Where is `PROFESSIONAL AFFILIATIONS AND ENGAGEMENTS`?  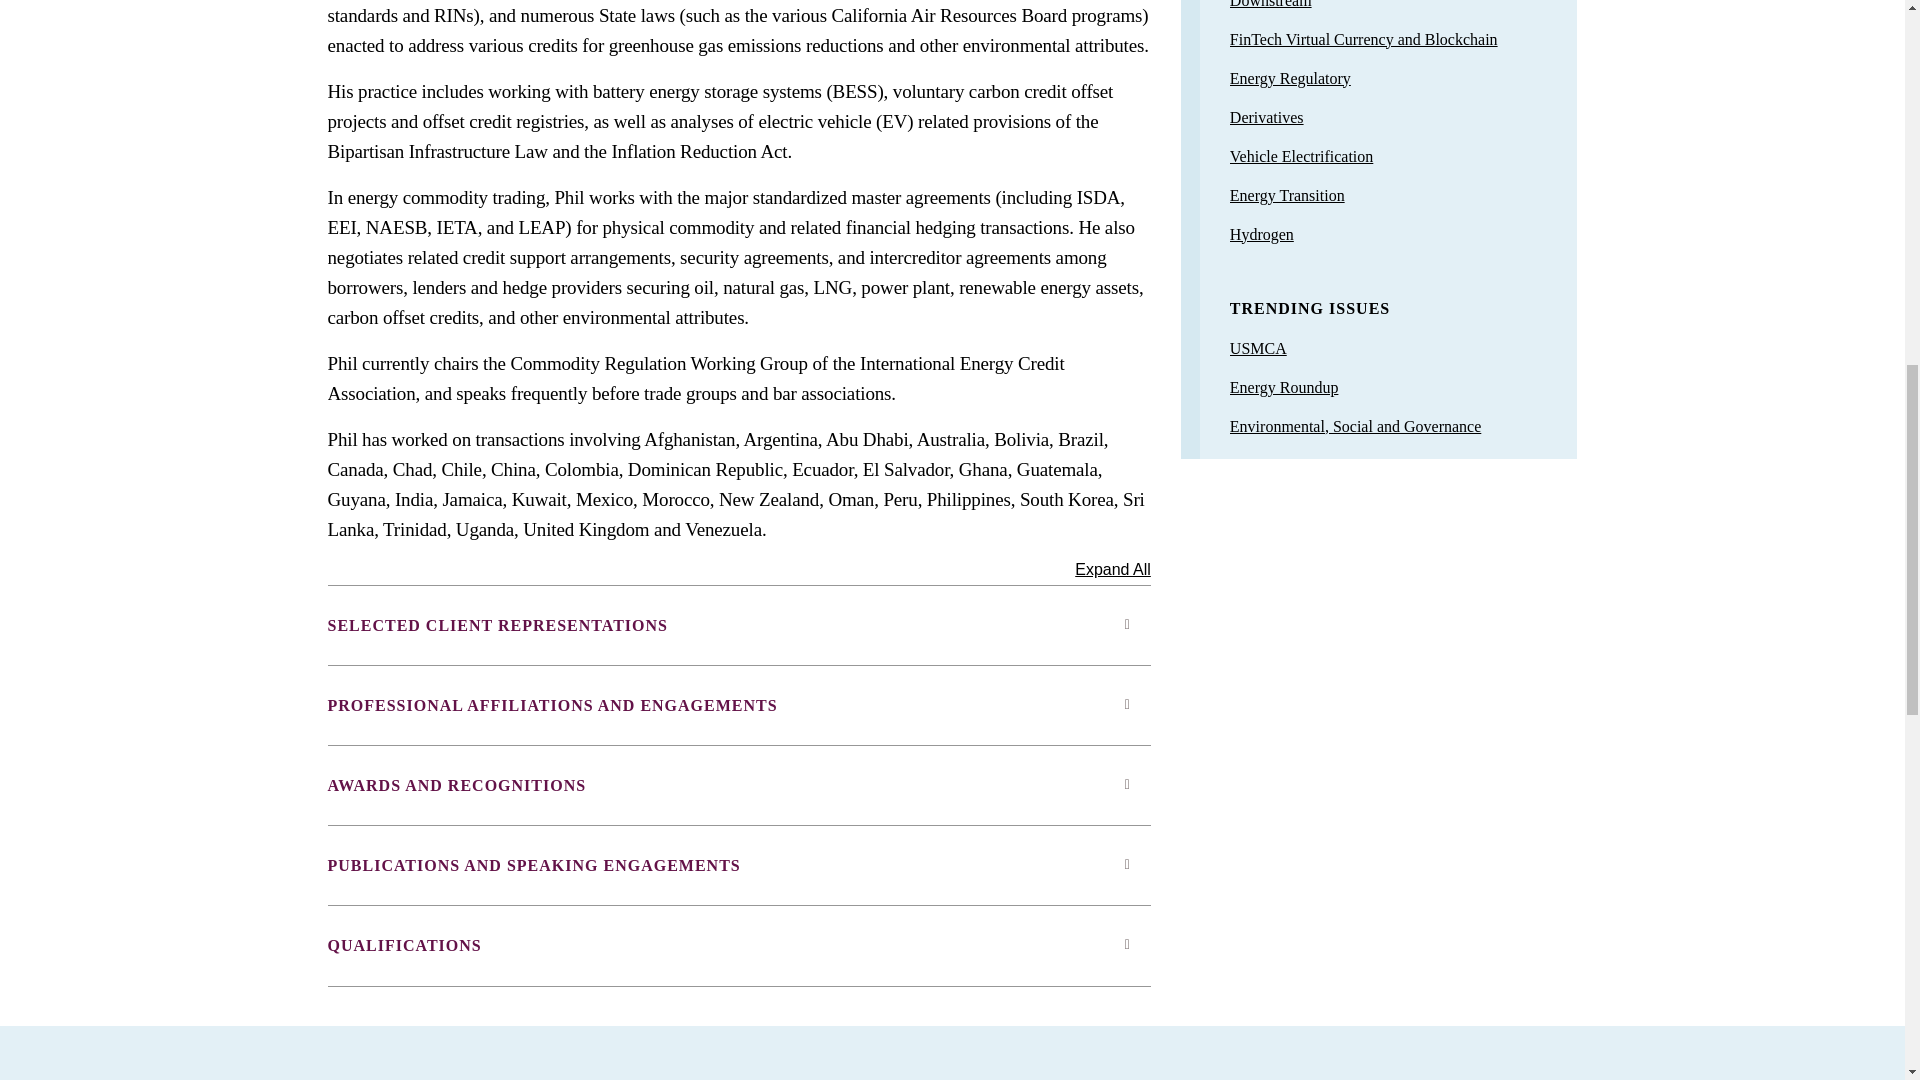 PROFESSIONAL AFFILIATIONS AND ENGAGEMENTS is located at coordinates (739, 705).